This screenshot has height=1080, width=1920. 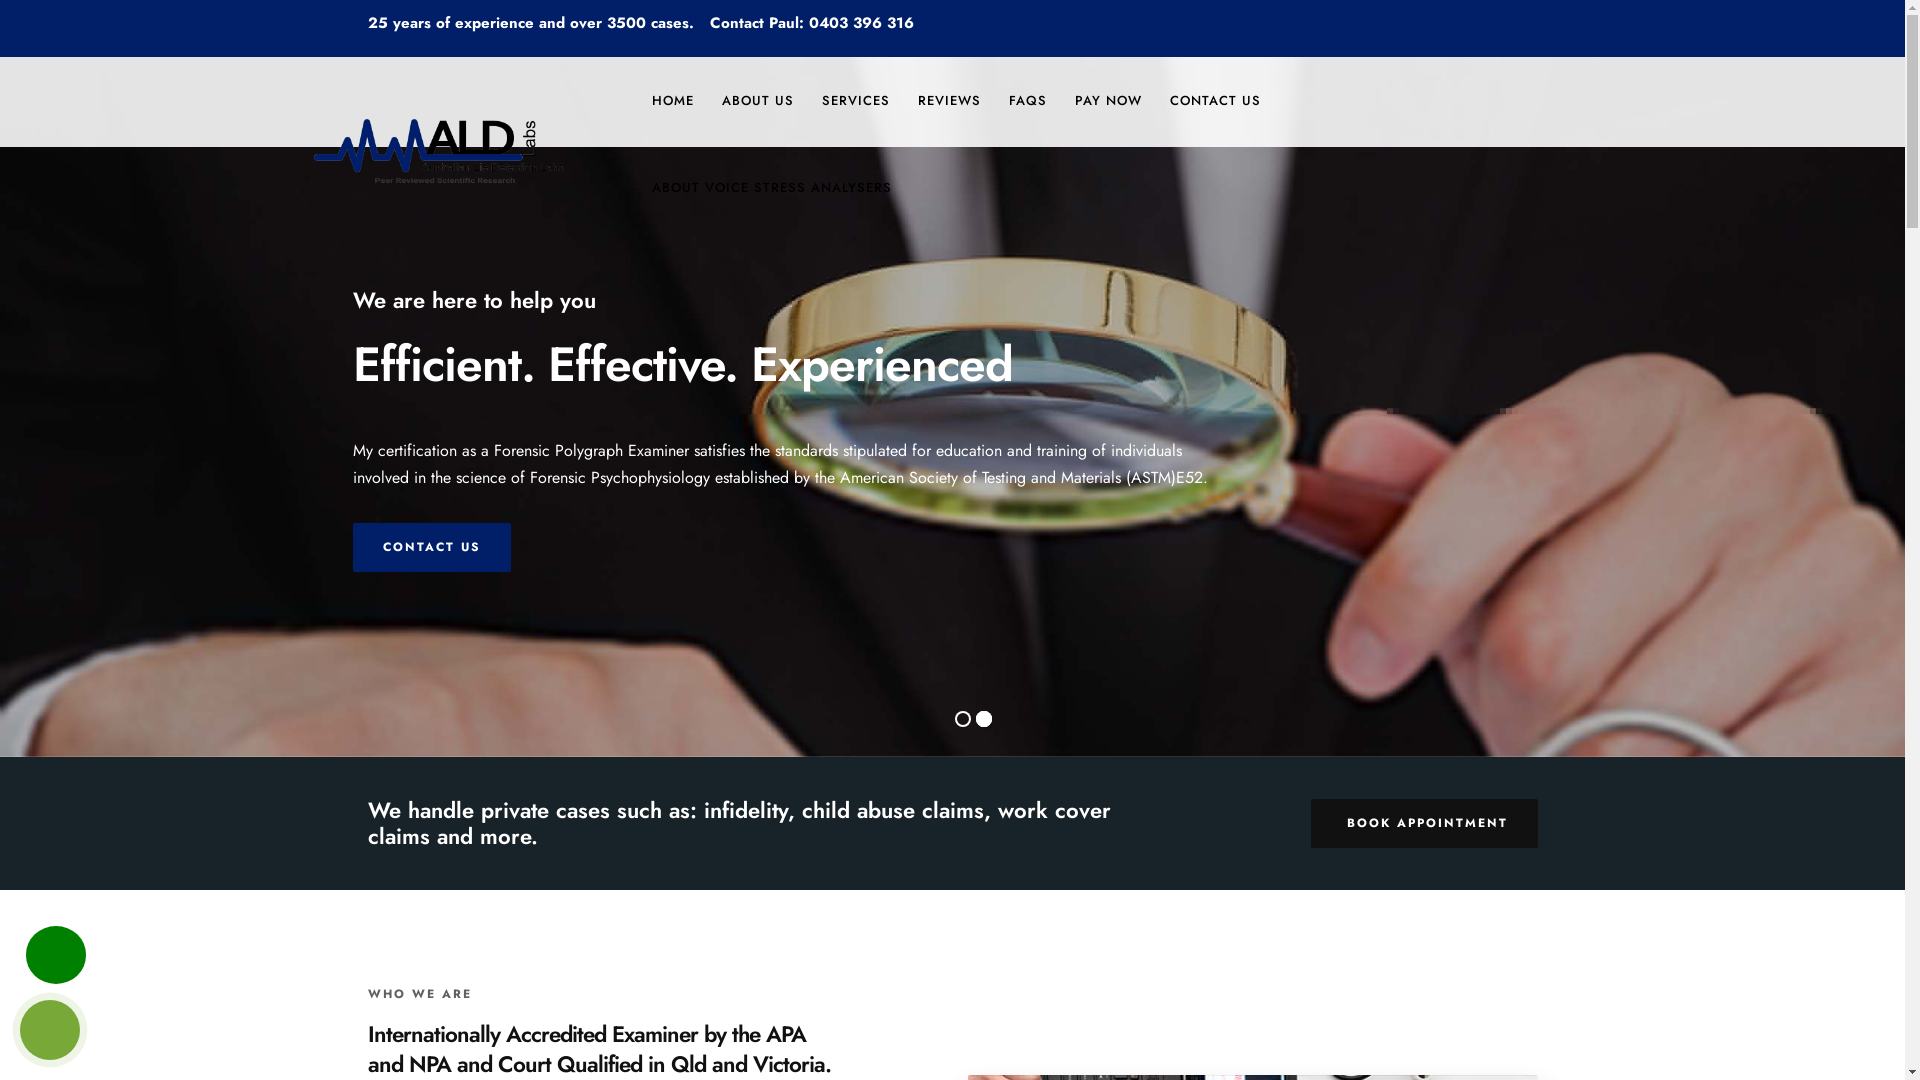 What do you see at coordinates (1028, 100) in the screenshot?
I see `FAQS` at bounding box center [1028, 100].